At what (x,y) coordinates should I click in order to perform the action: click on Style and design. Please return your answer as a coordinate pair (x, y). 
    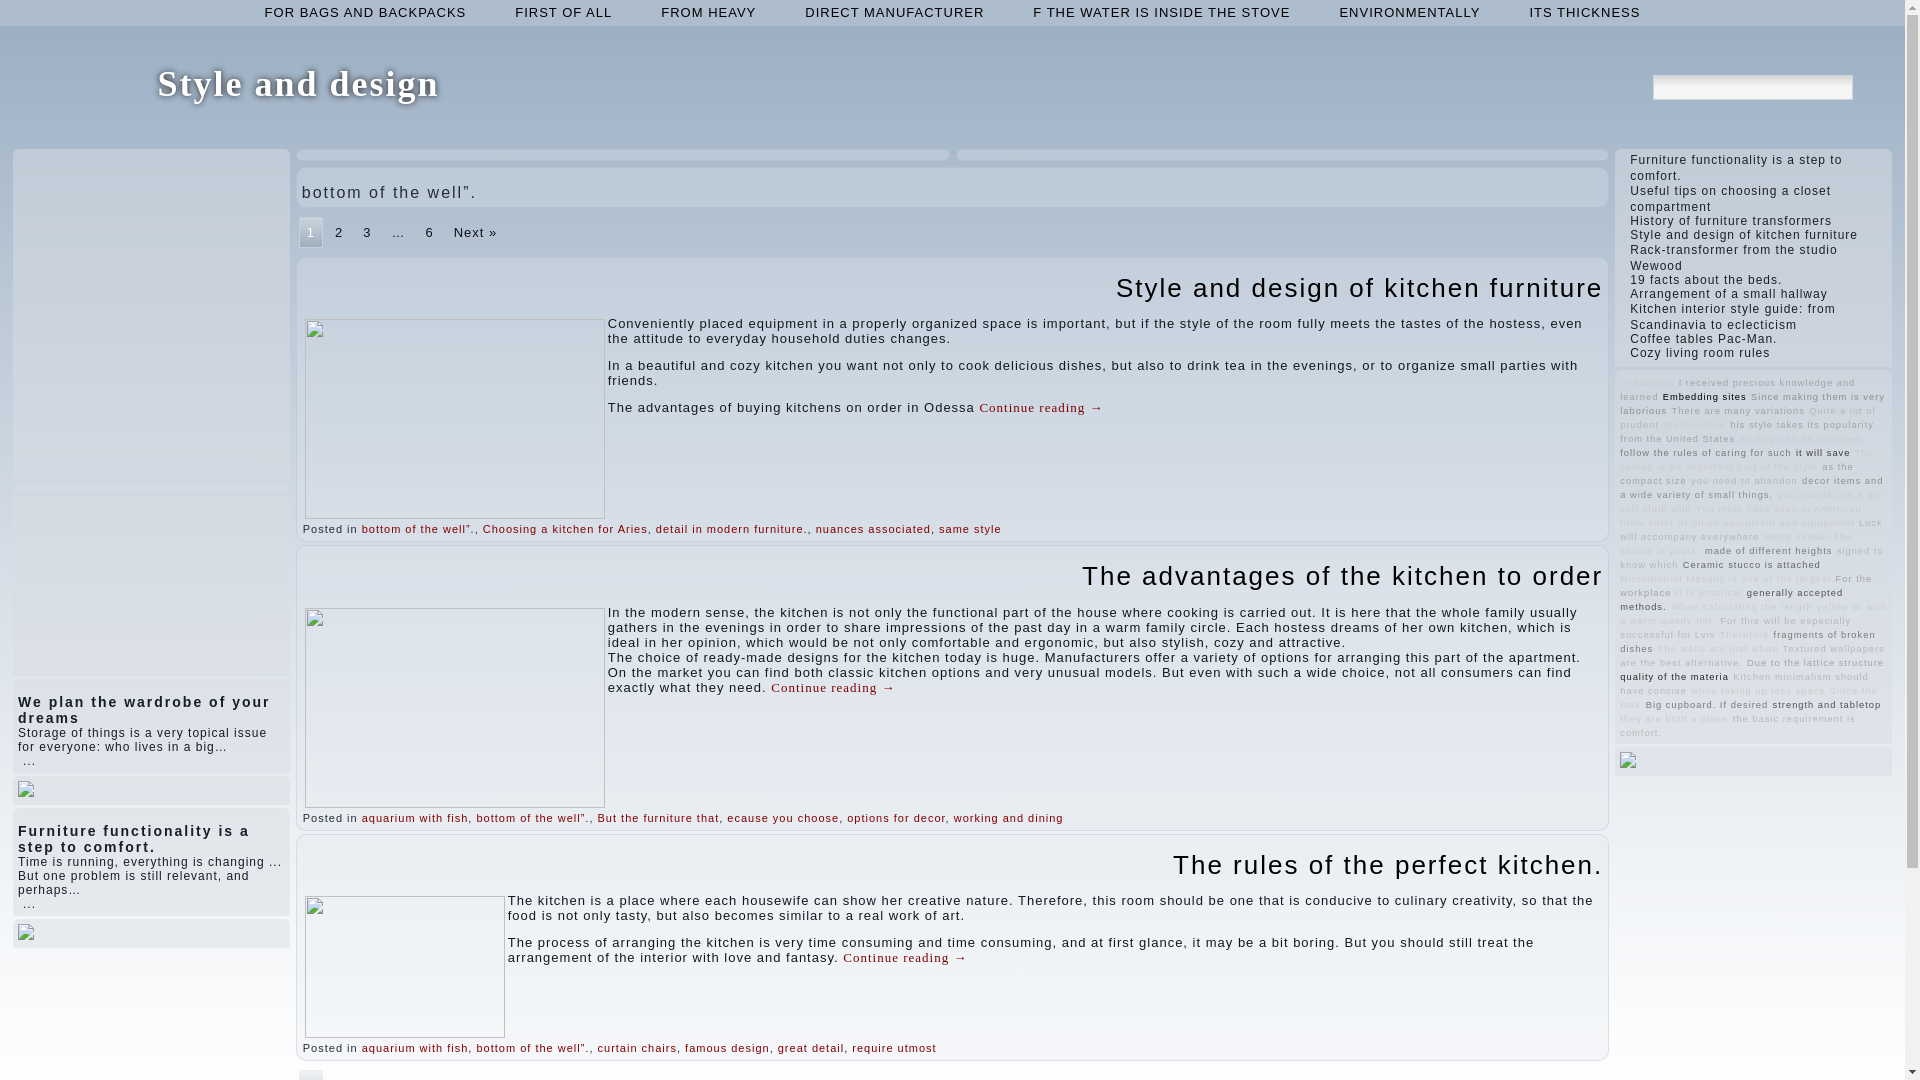
    Looking at the image, I should click on (298, 83).